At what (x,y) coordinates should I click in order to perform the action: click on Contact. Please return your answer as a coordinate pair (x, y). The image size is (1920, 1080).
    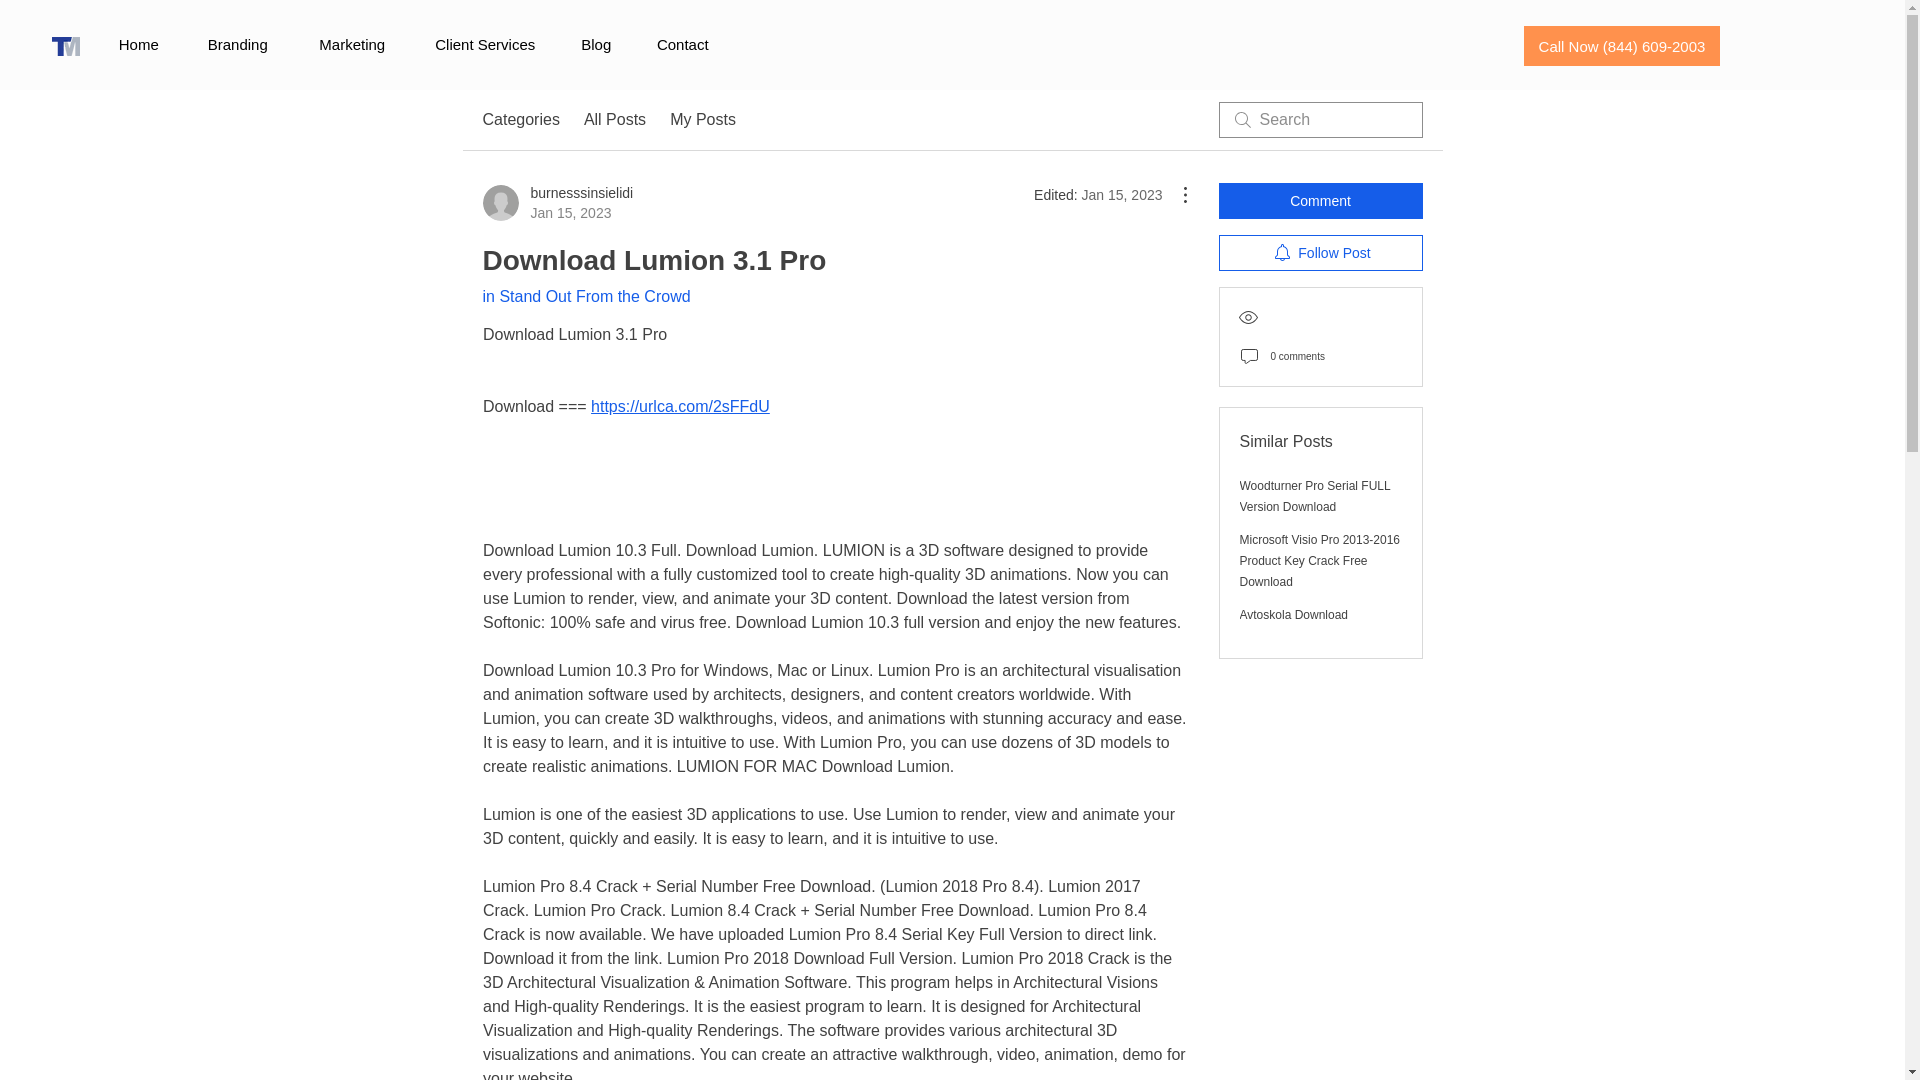
    Looking at the image, I should click on (585, 296).